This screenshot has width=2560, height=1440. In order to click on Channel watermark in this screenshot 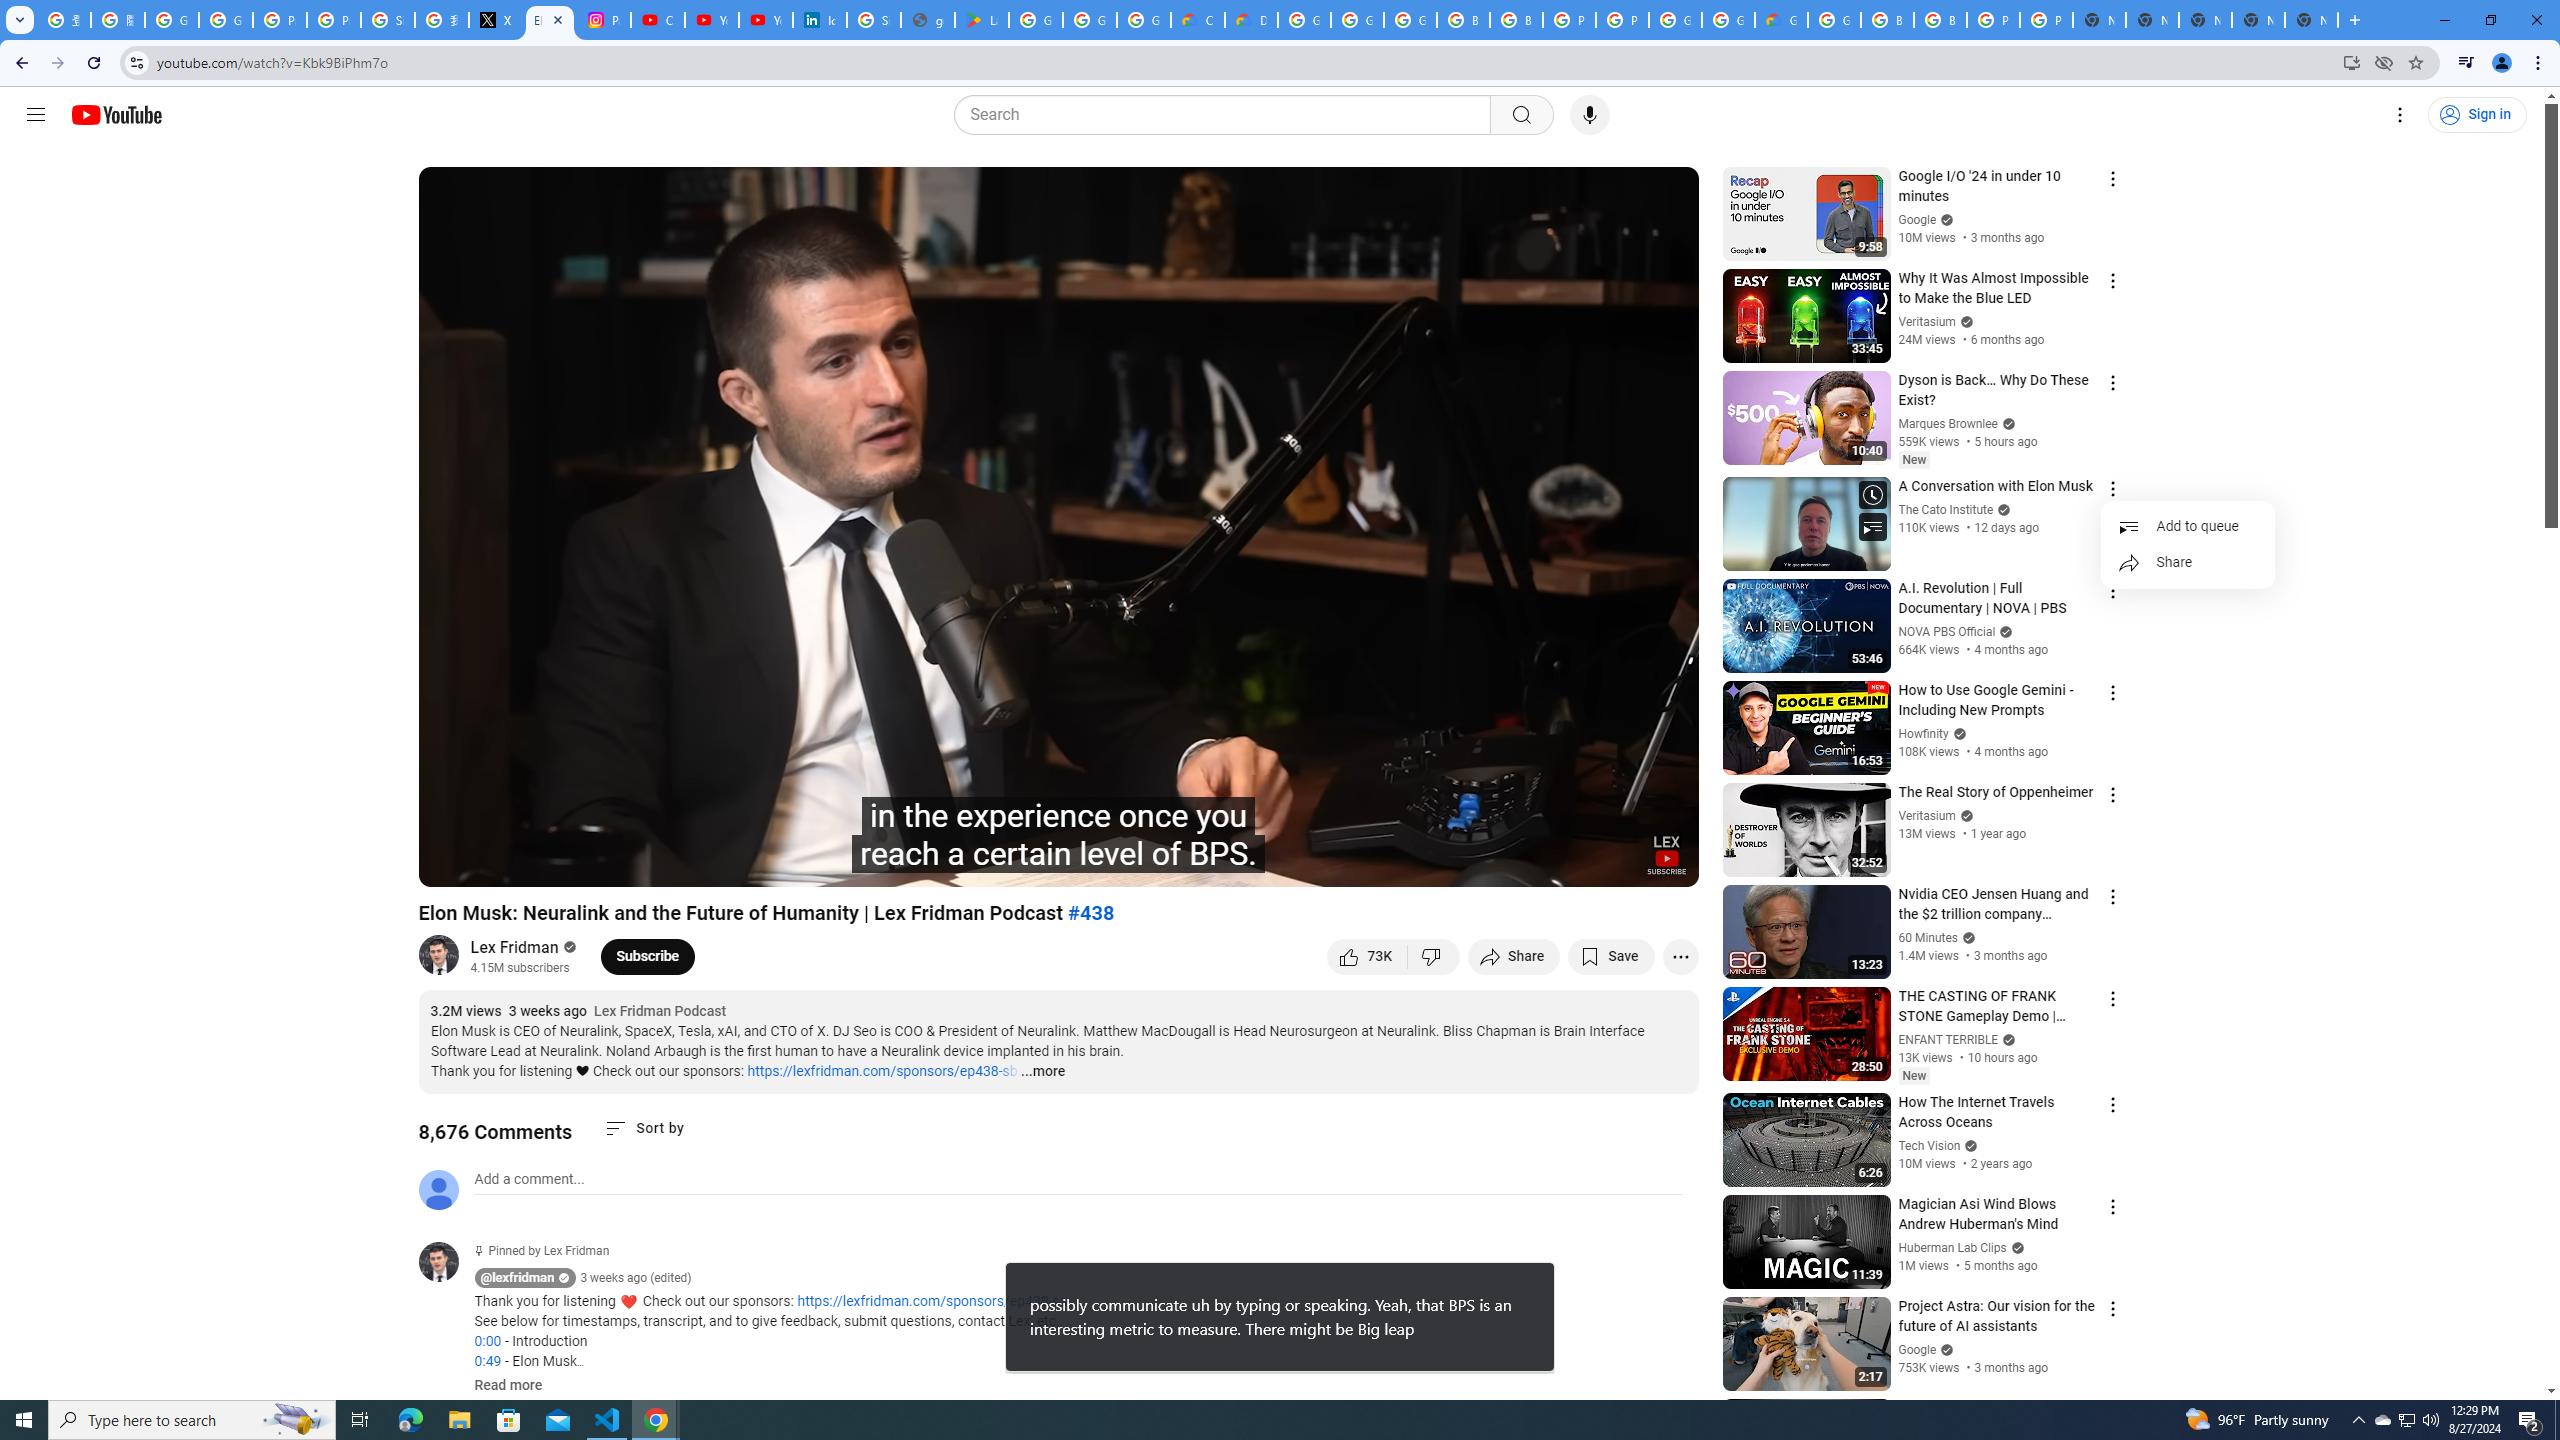, I will do `click(1666, 855)`.